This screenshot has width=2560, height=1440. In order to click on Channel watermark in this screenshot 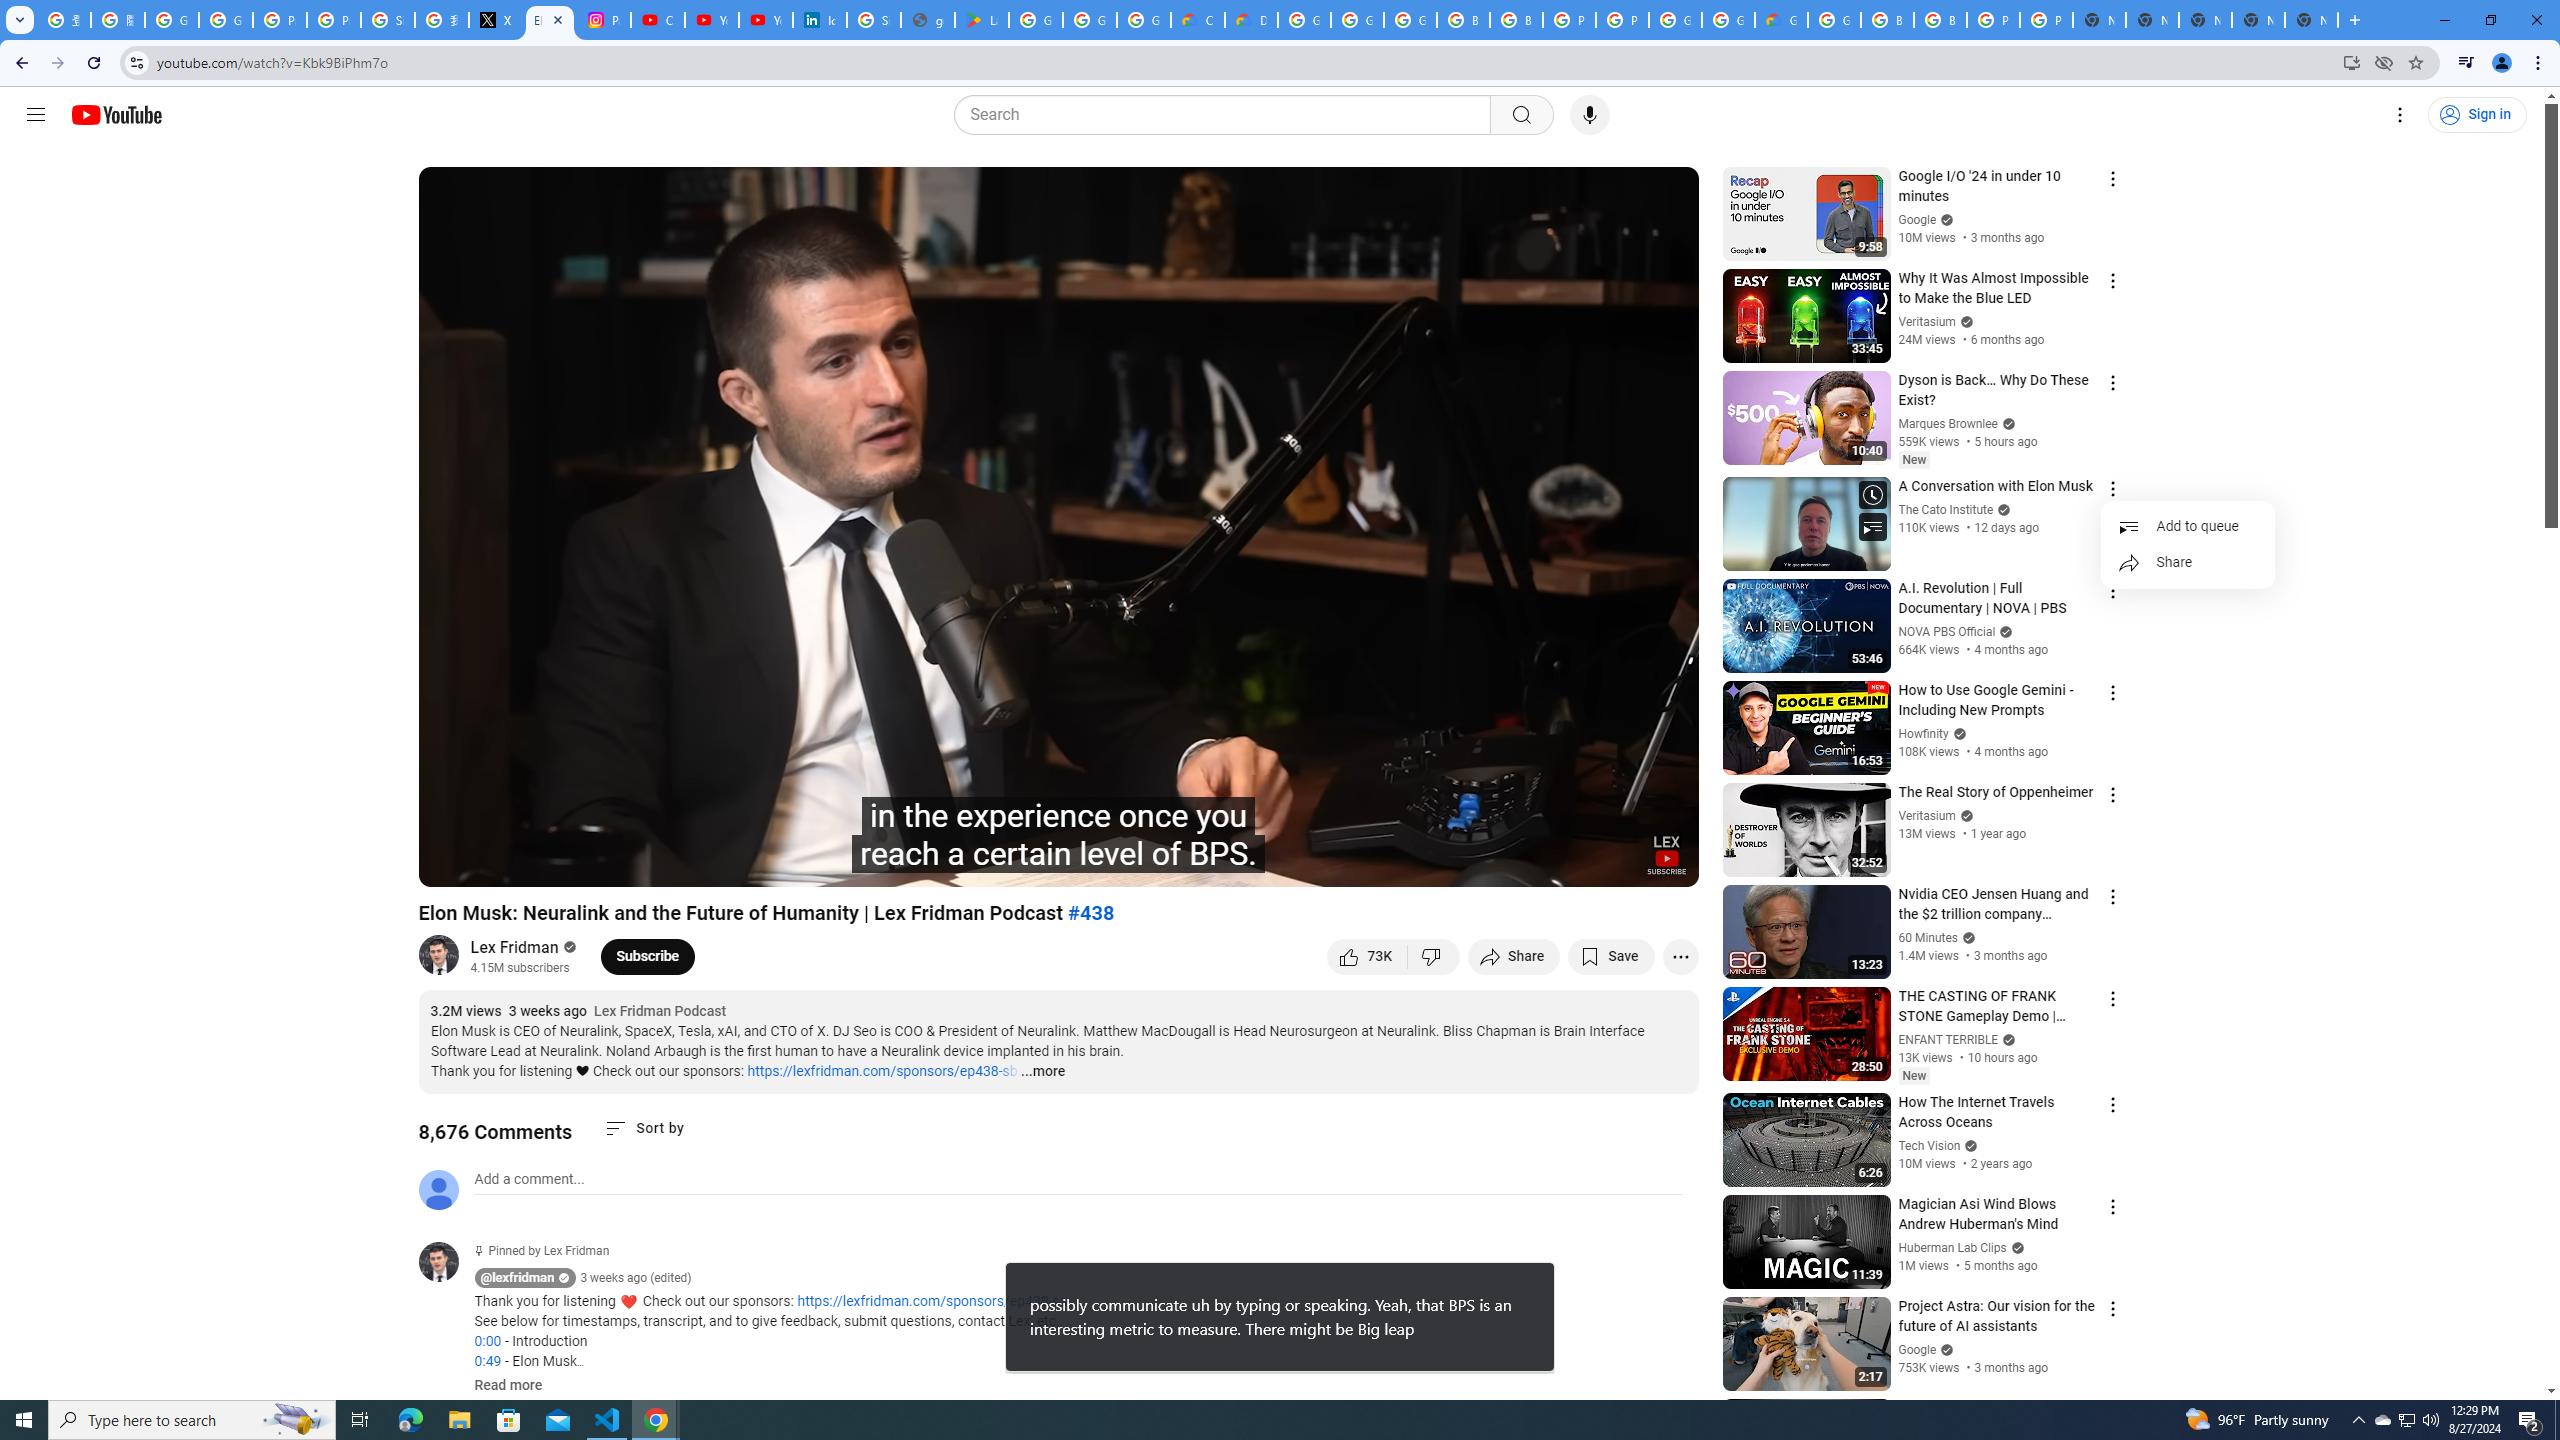, I will do `click(1666, 855)`.